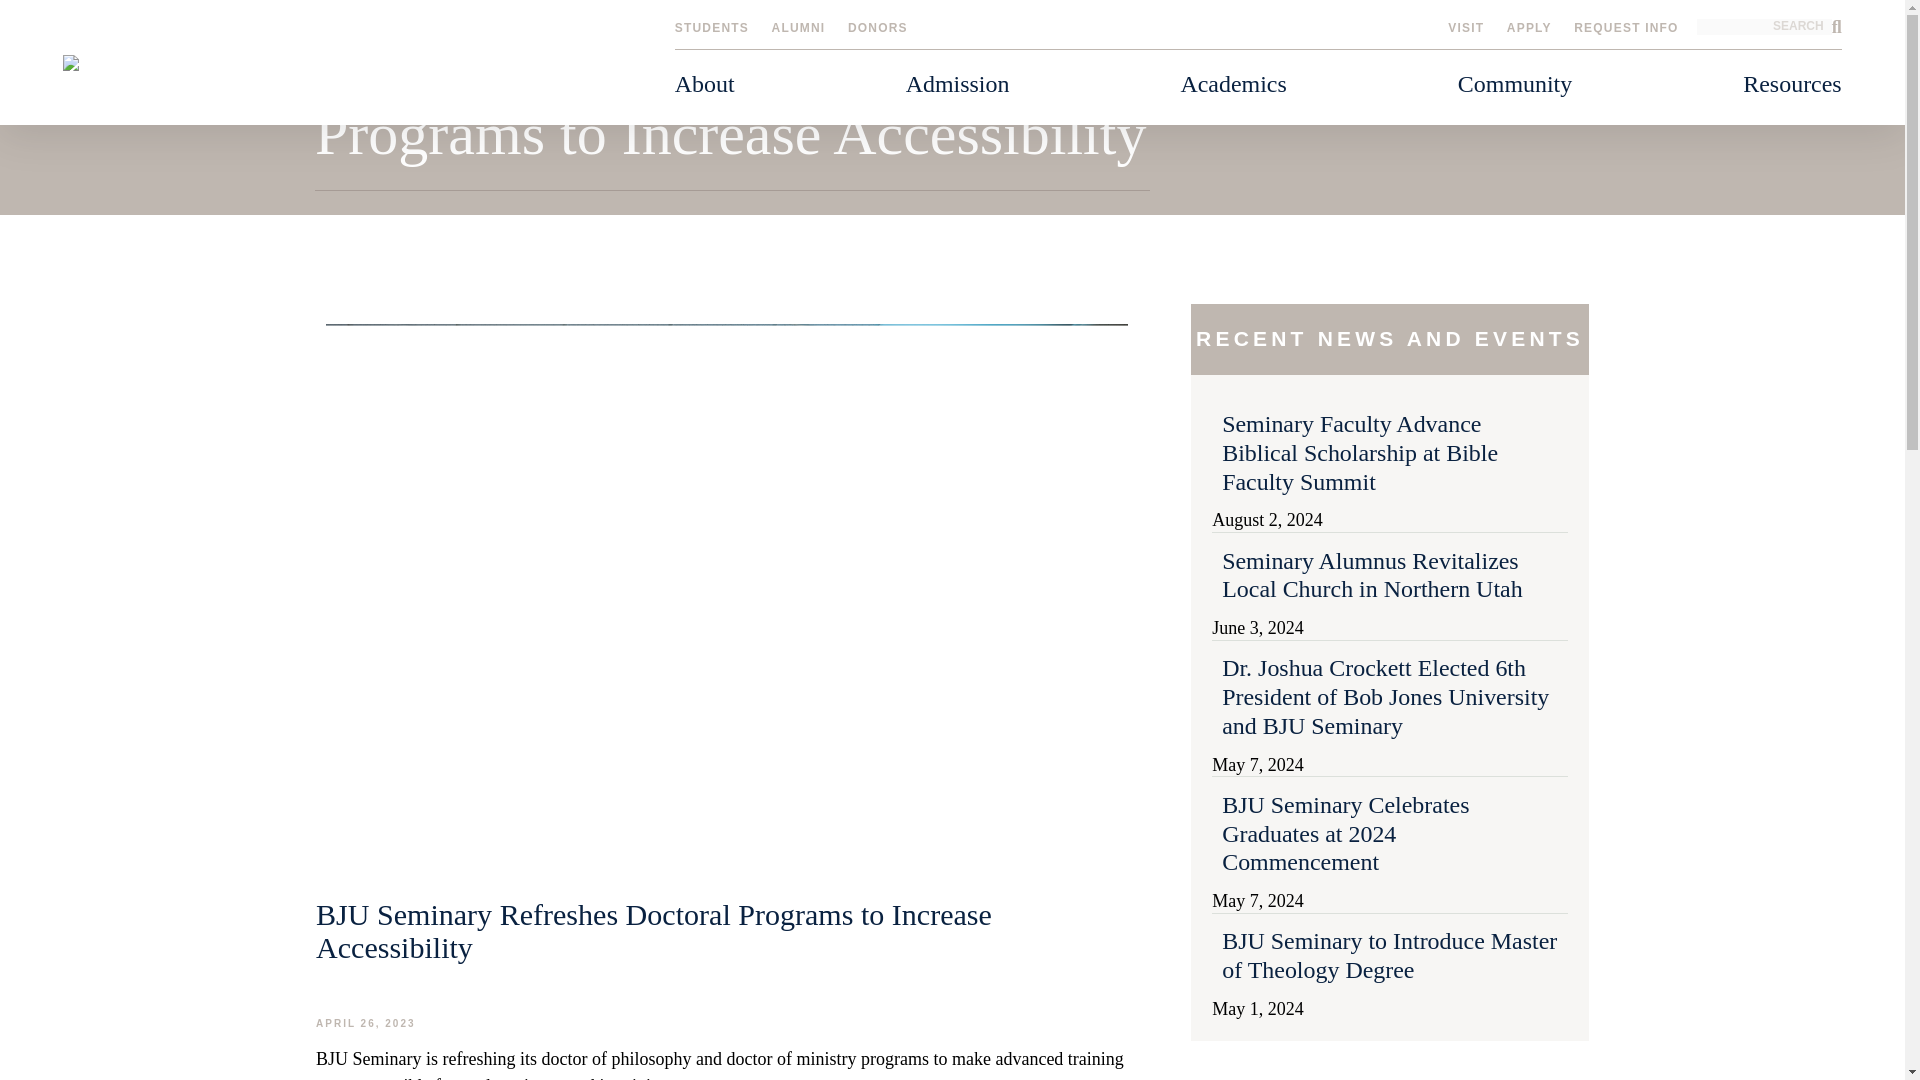 This screenshot has height=1080, width=1920. What do you see at coordinates (958, 87) in the screenshot?
I see `Admission` at bounding box center [958, 87].